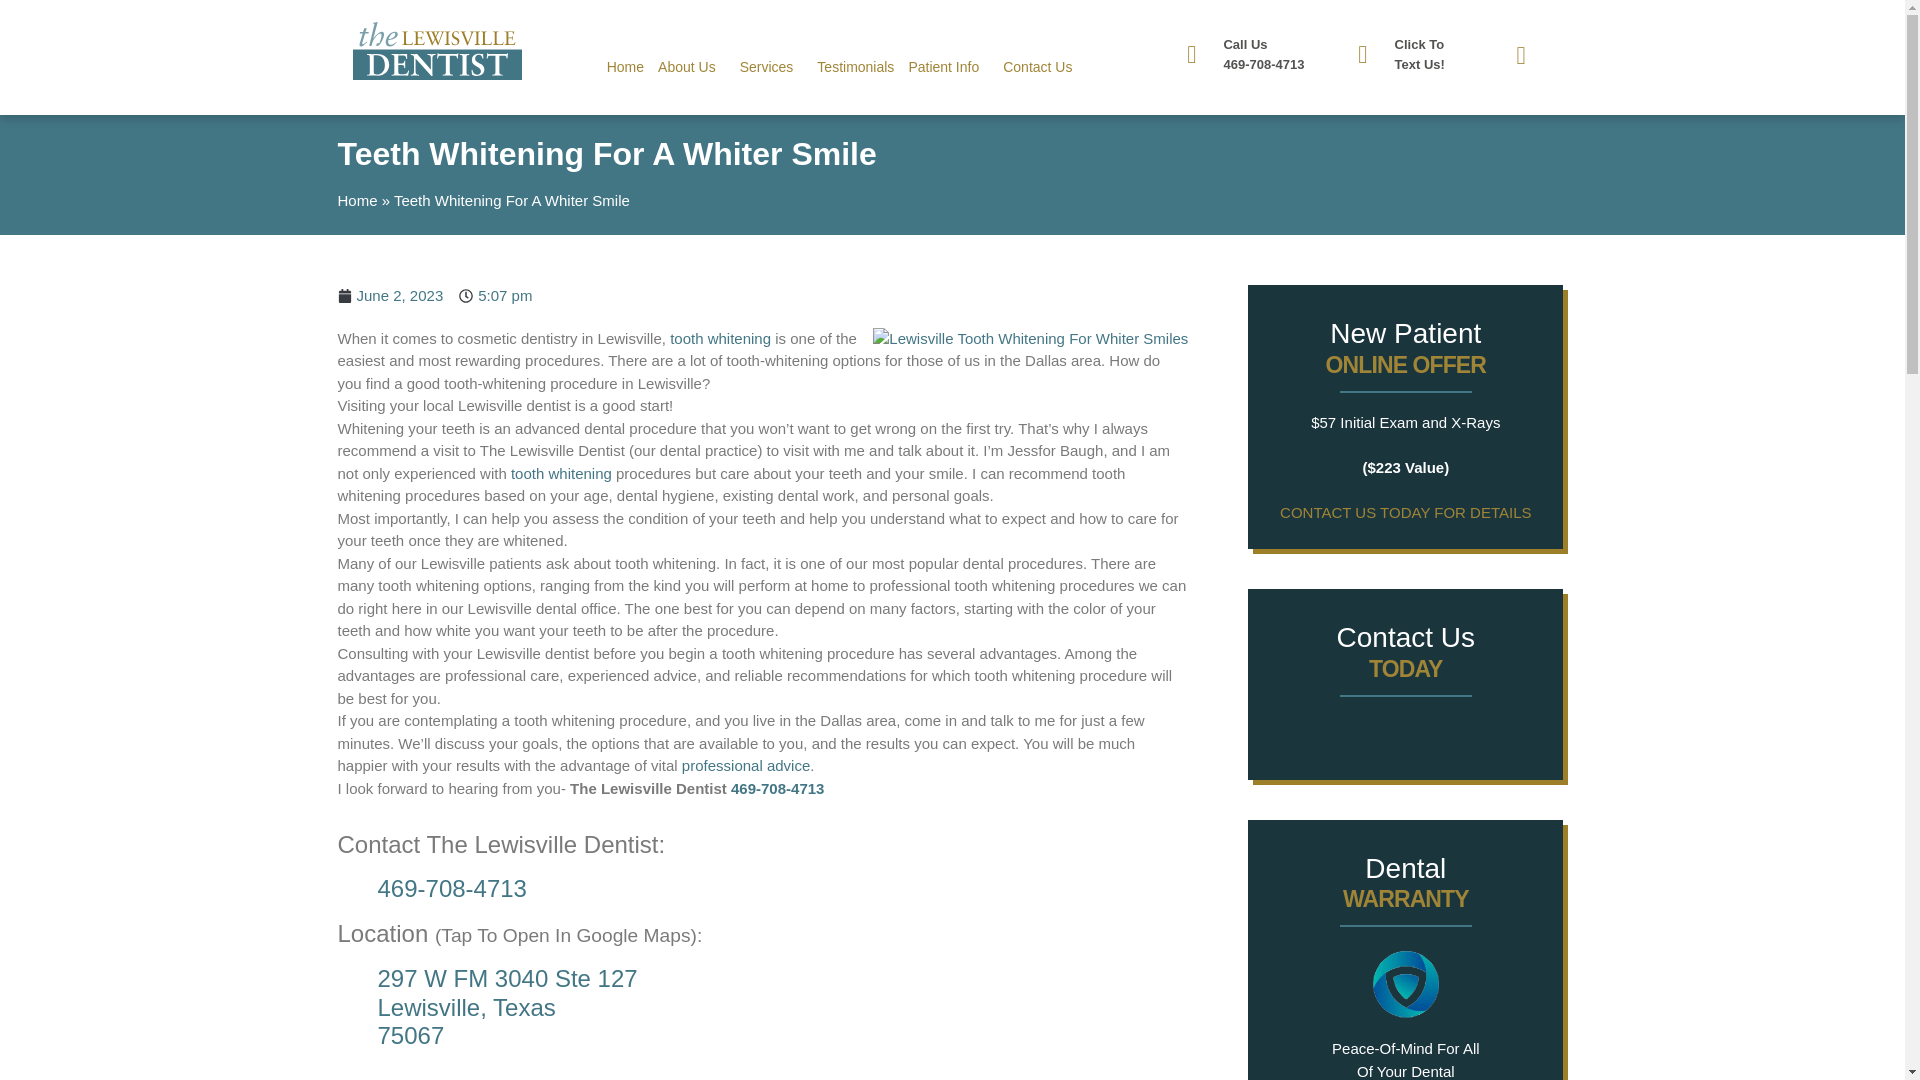  Describe the element at coordinates (772, 66) in the screenshot. I see `Services` at that location.